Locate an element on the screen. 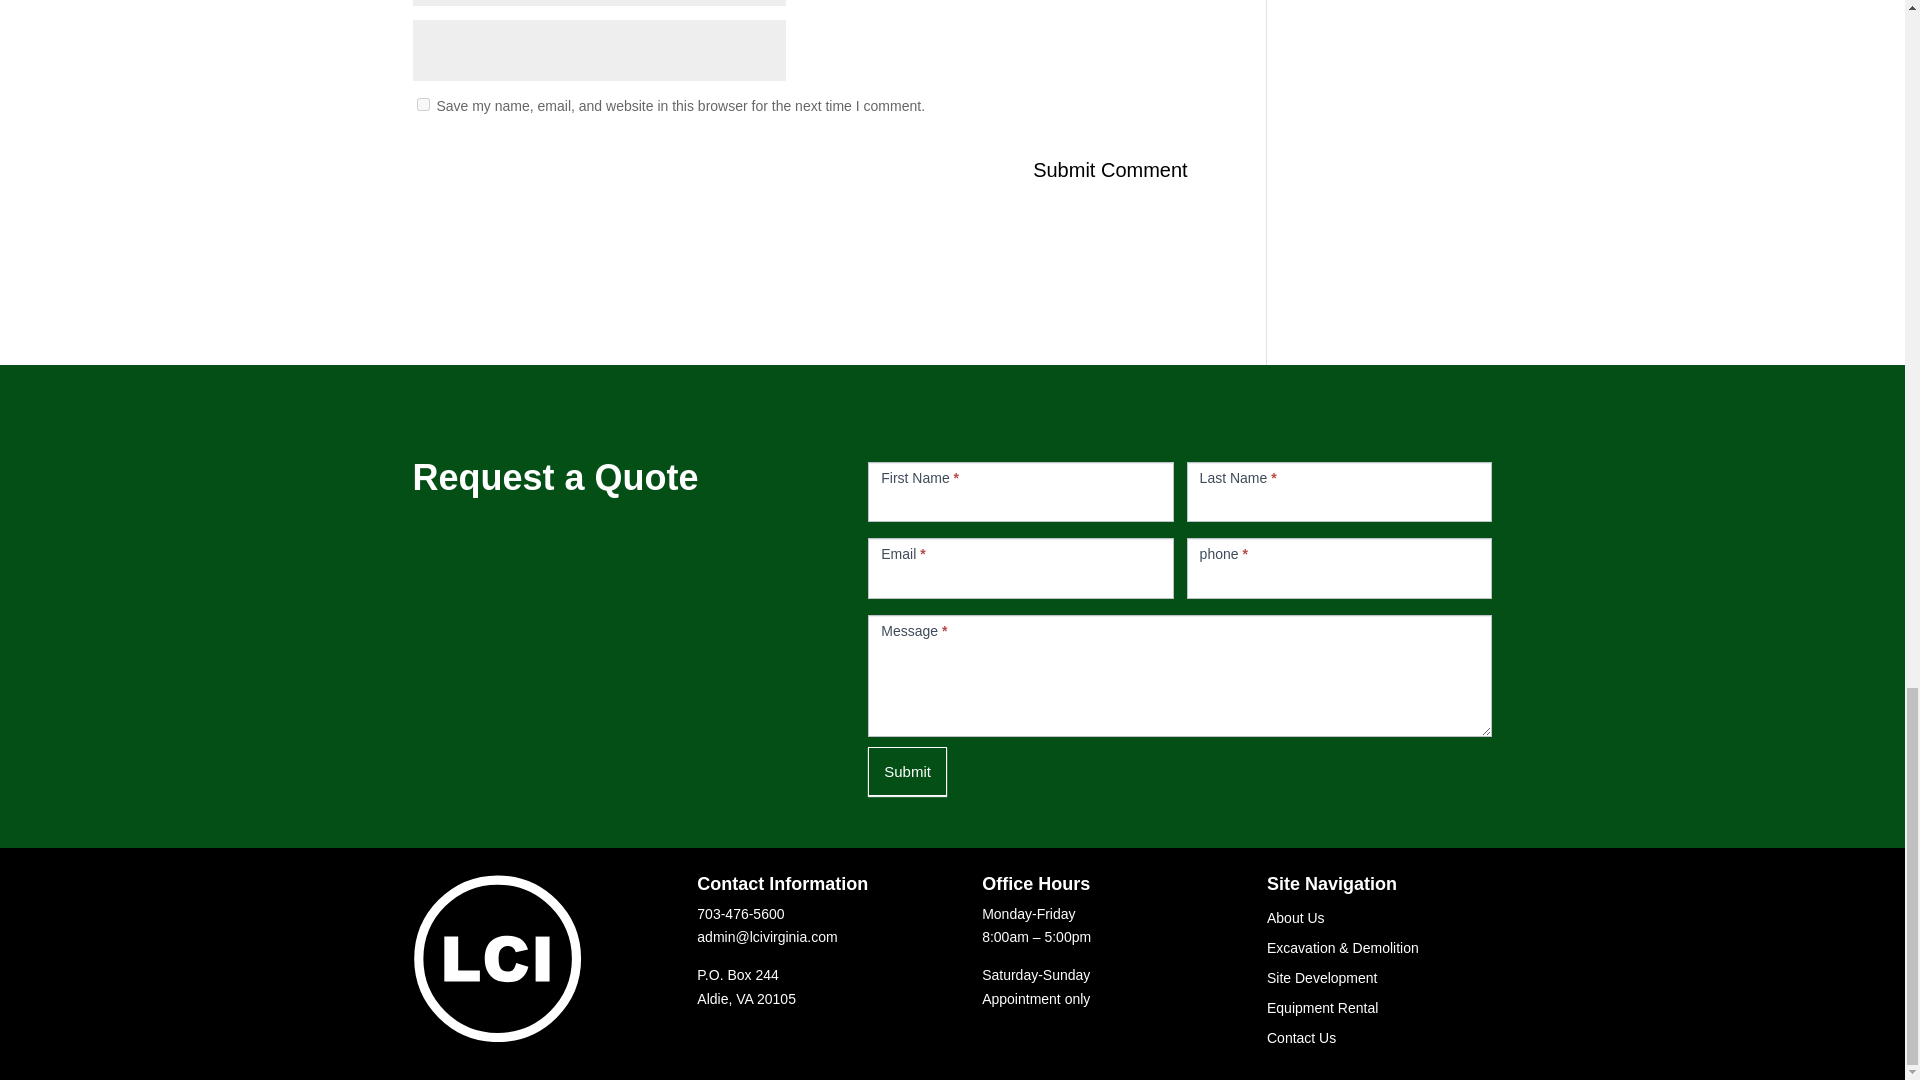 This screenshot has width=1920, height=1080. About Us is located at coordinates (1296, 922).